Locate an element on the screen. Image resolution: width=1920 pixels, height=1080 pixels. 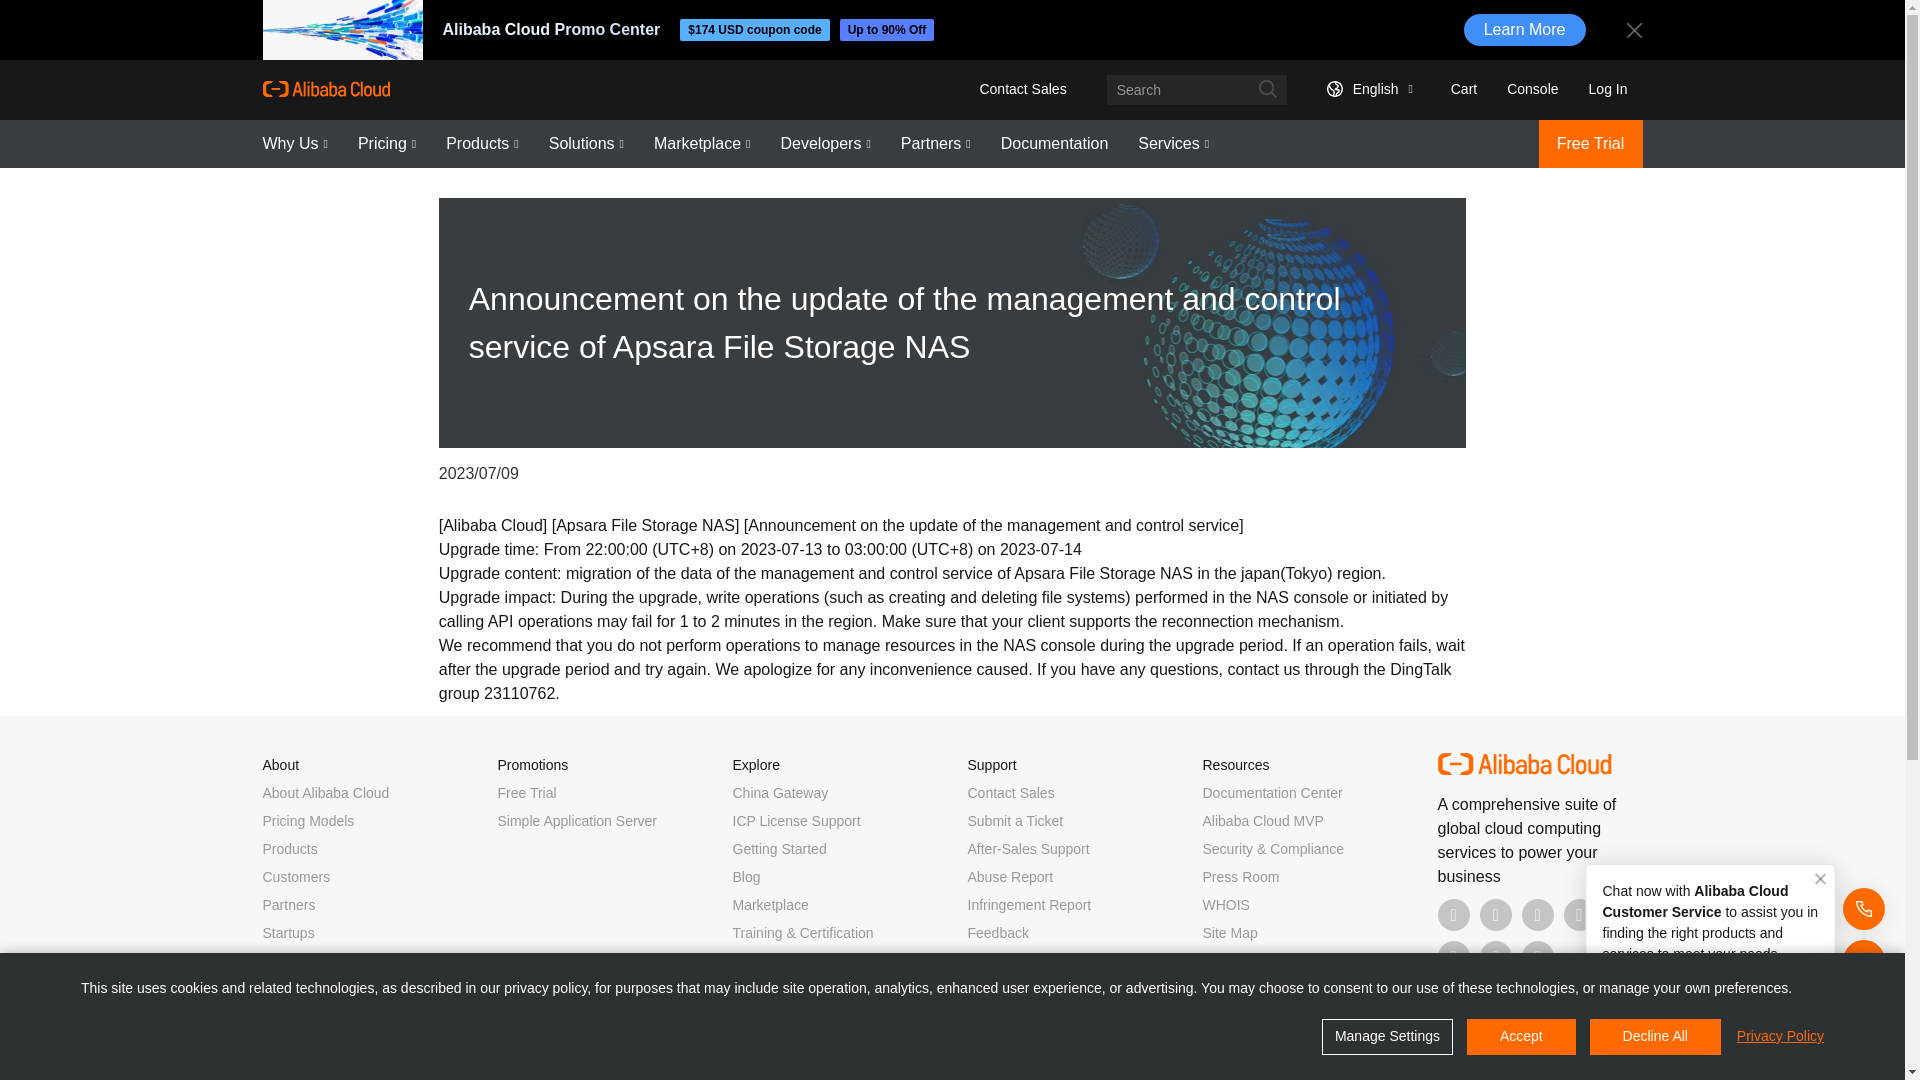
Facebook is located at coordinates (1454, 914).